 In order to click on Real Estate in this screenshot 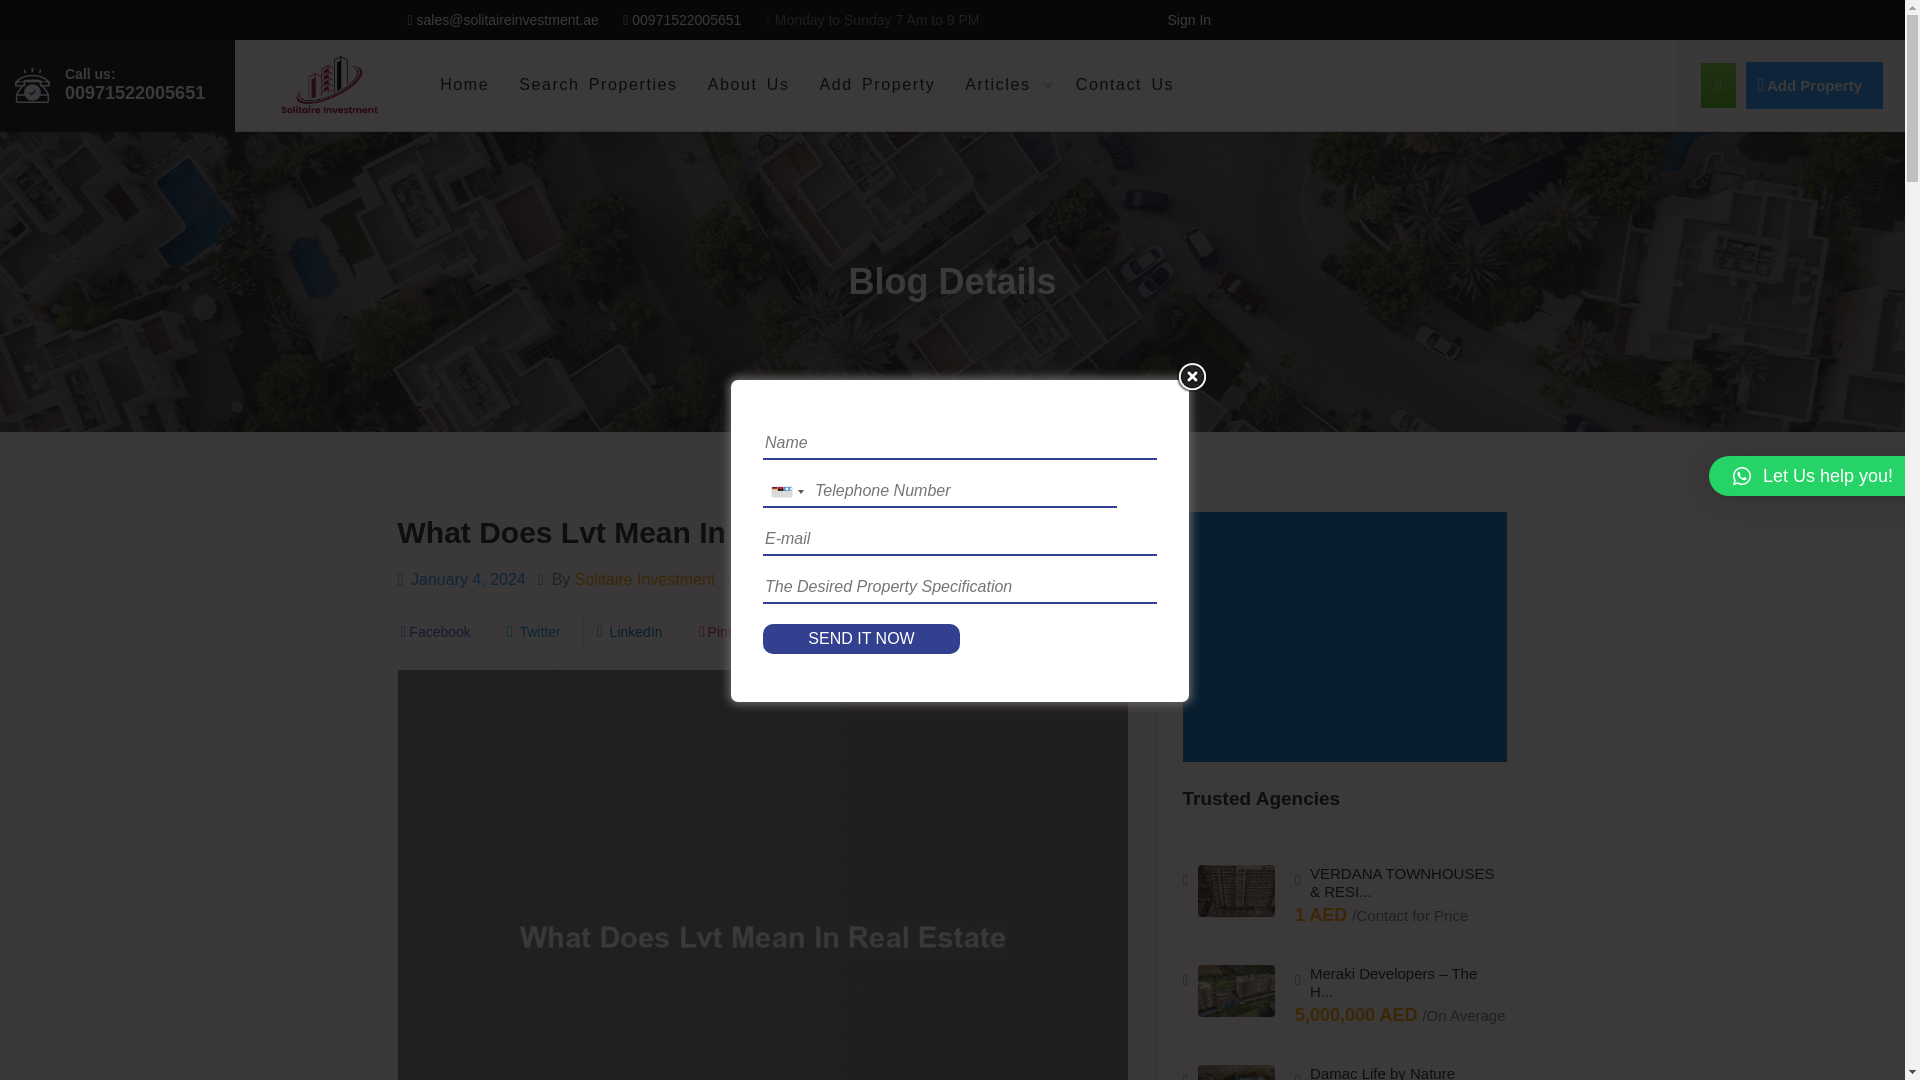, I will do `click(800, 579)`.